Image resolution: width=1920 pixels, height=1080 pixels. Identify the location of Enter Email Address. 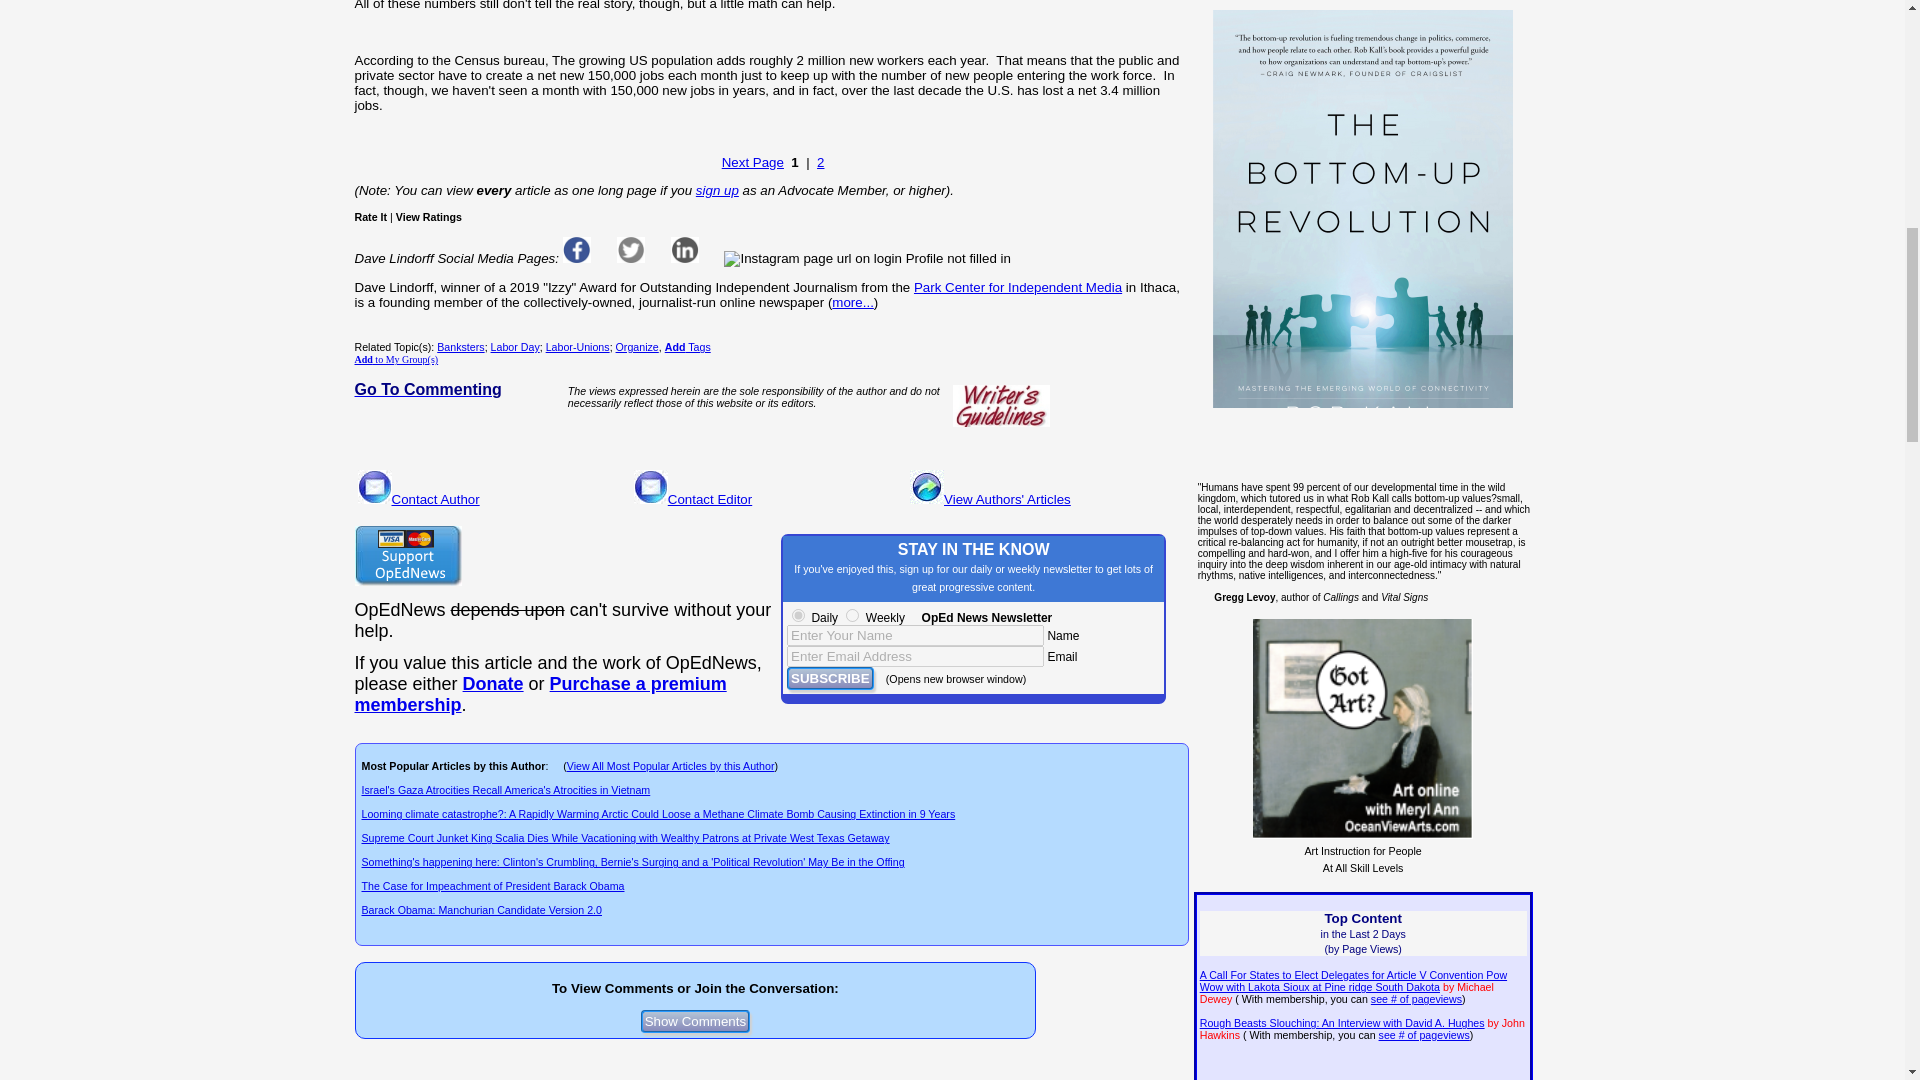
(916, 656).